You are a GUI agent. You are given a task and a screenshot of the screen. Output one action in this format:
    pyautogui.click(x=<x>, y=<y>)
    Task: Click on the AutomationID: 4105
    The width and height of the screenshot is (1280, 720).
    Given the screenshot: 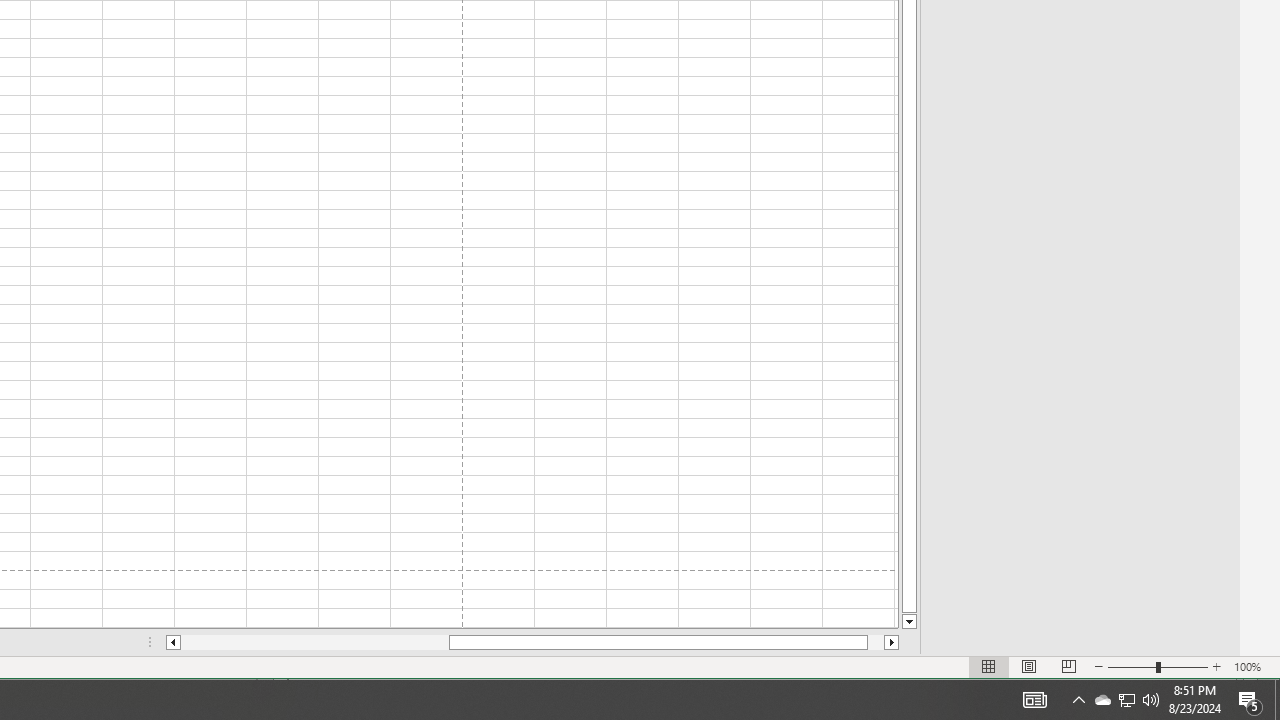 What is the action you would take?
    pyautogui.click(x=1034, y=700)
    